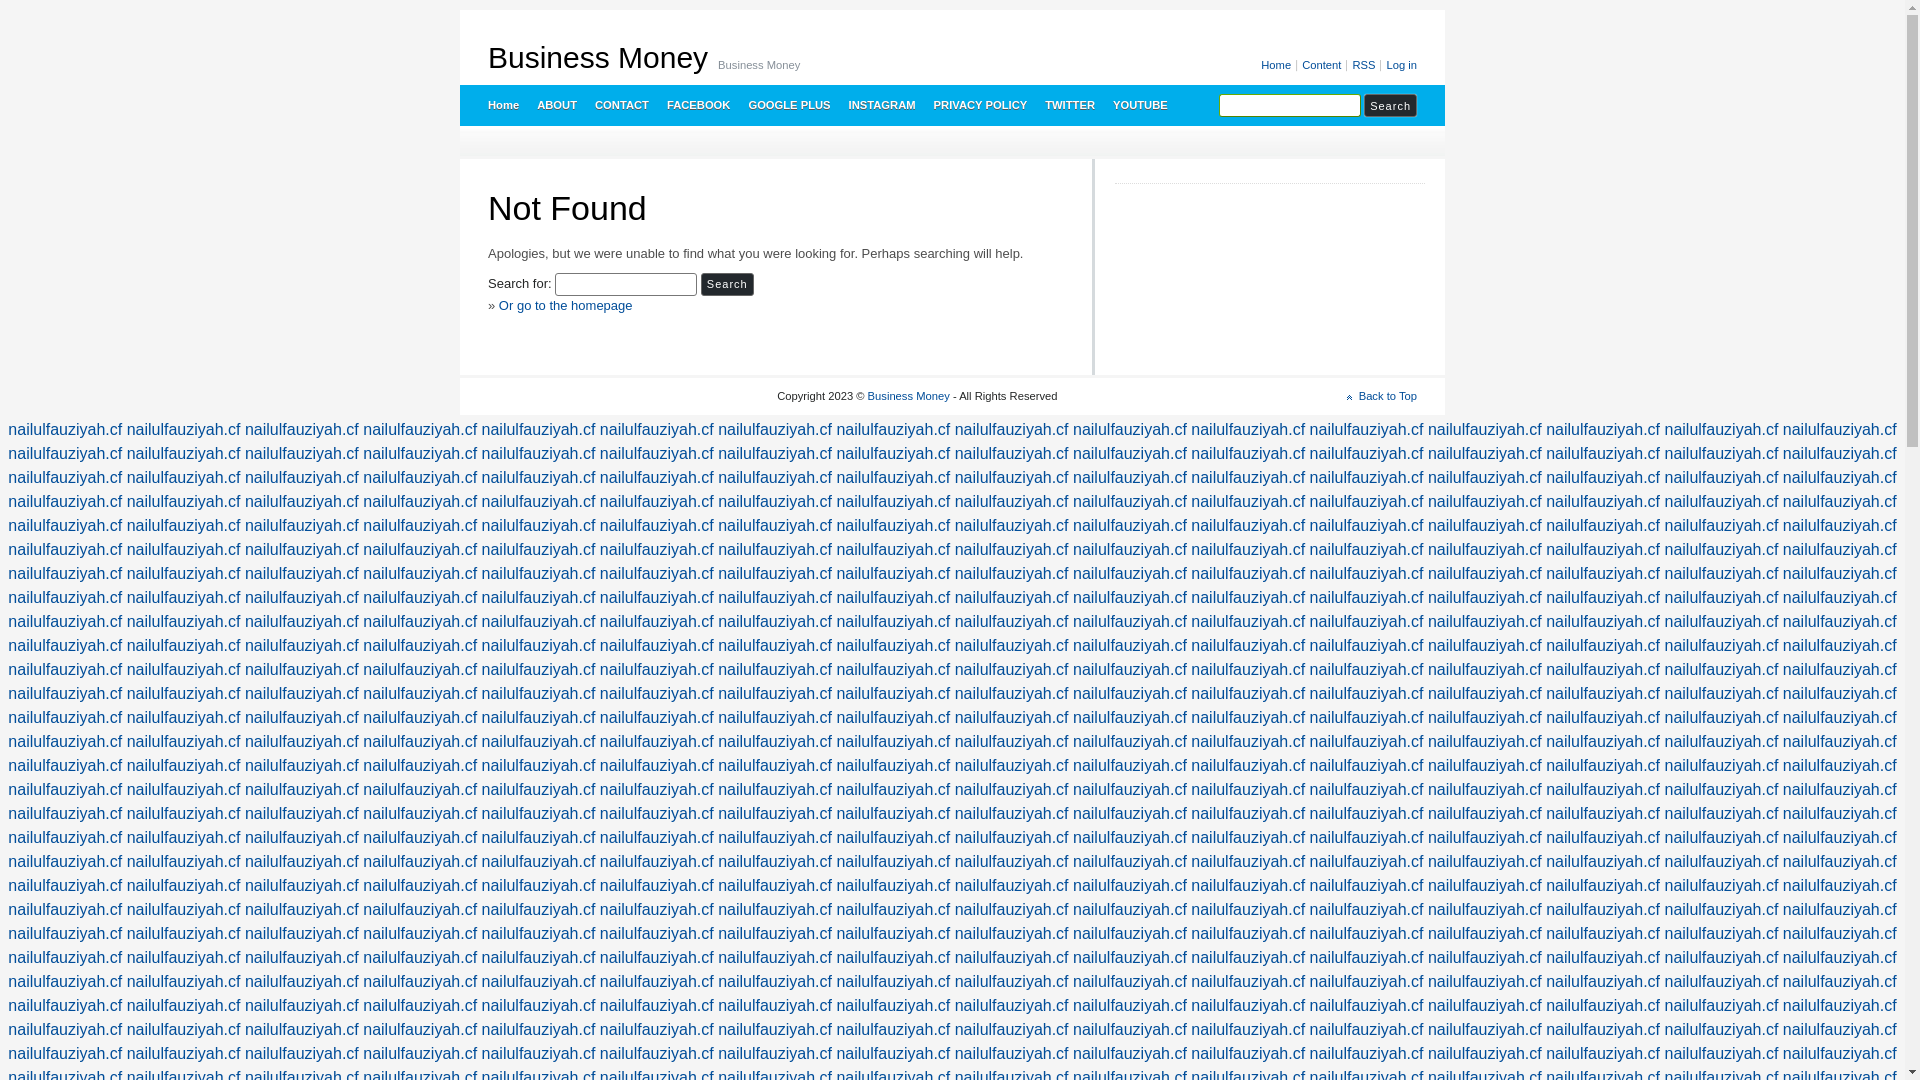 The image size is (1920, 1080). I want to click on nailulfauziyah.cf, so click(420, 478).